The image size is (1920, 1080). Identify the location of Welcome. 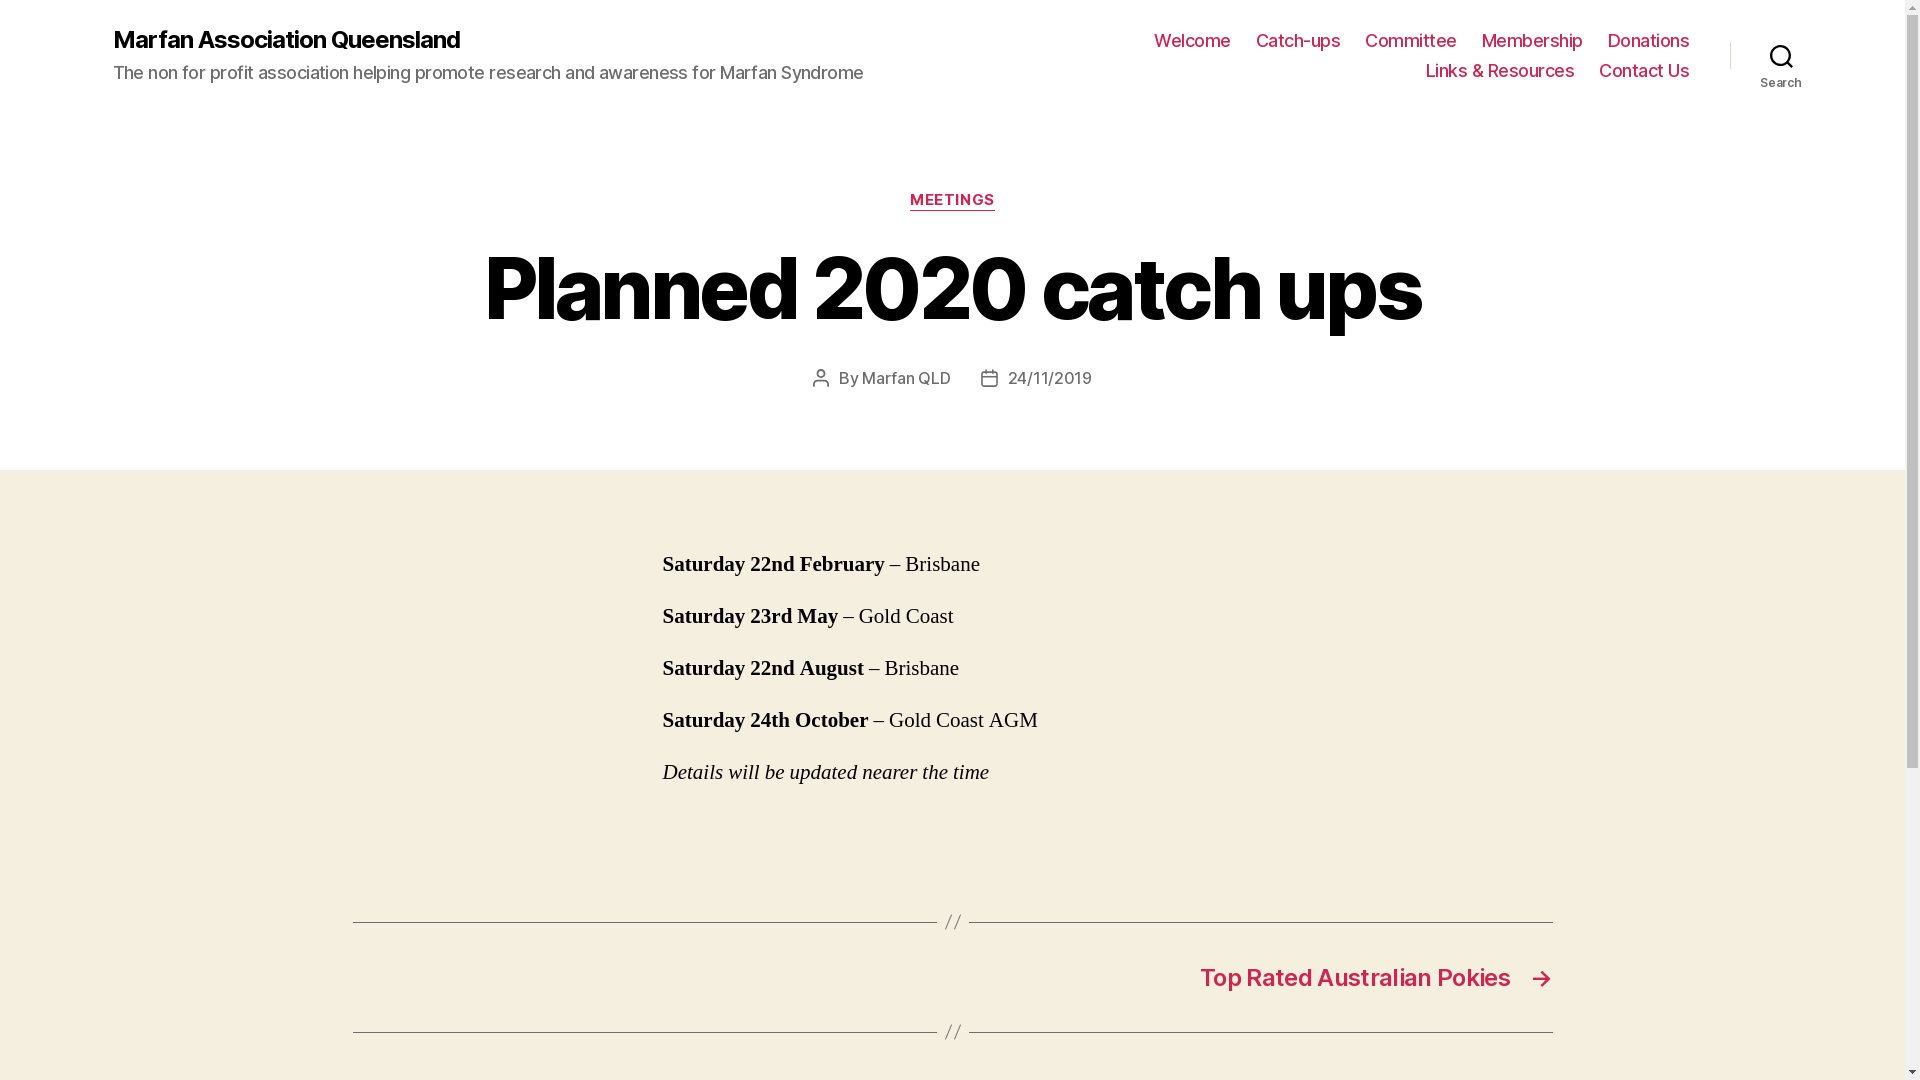
(1192, 41).